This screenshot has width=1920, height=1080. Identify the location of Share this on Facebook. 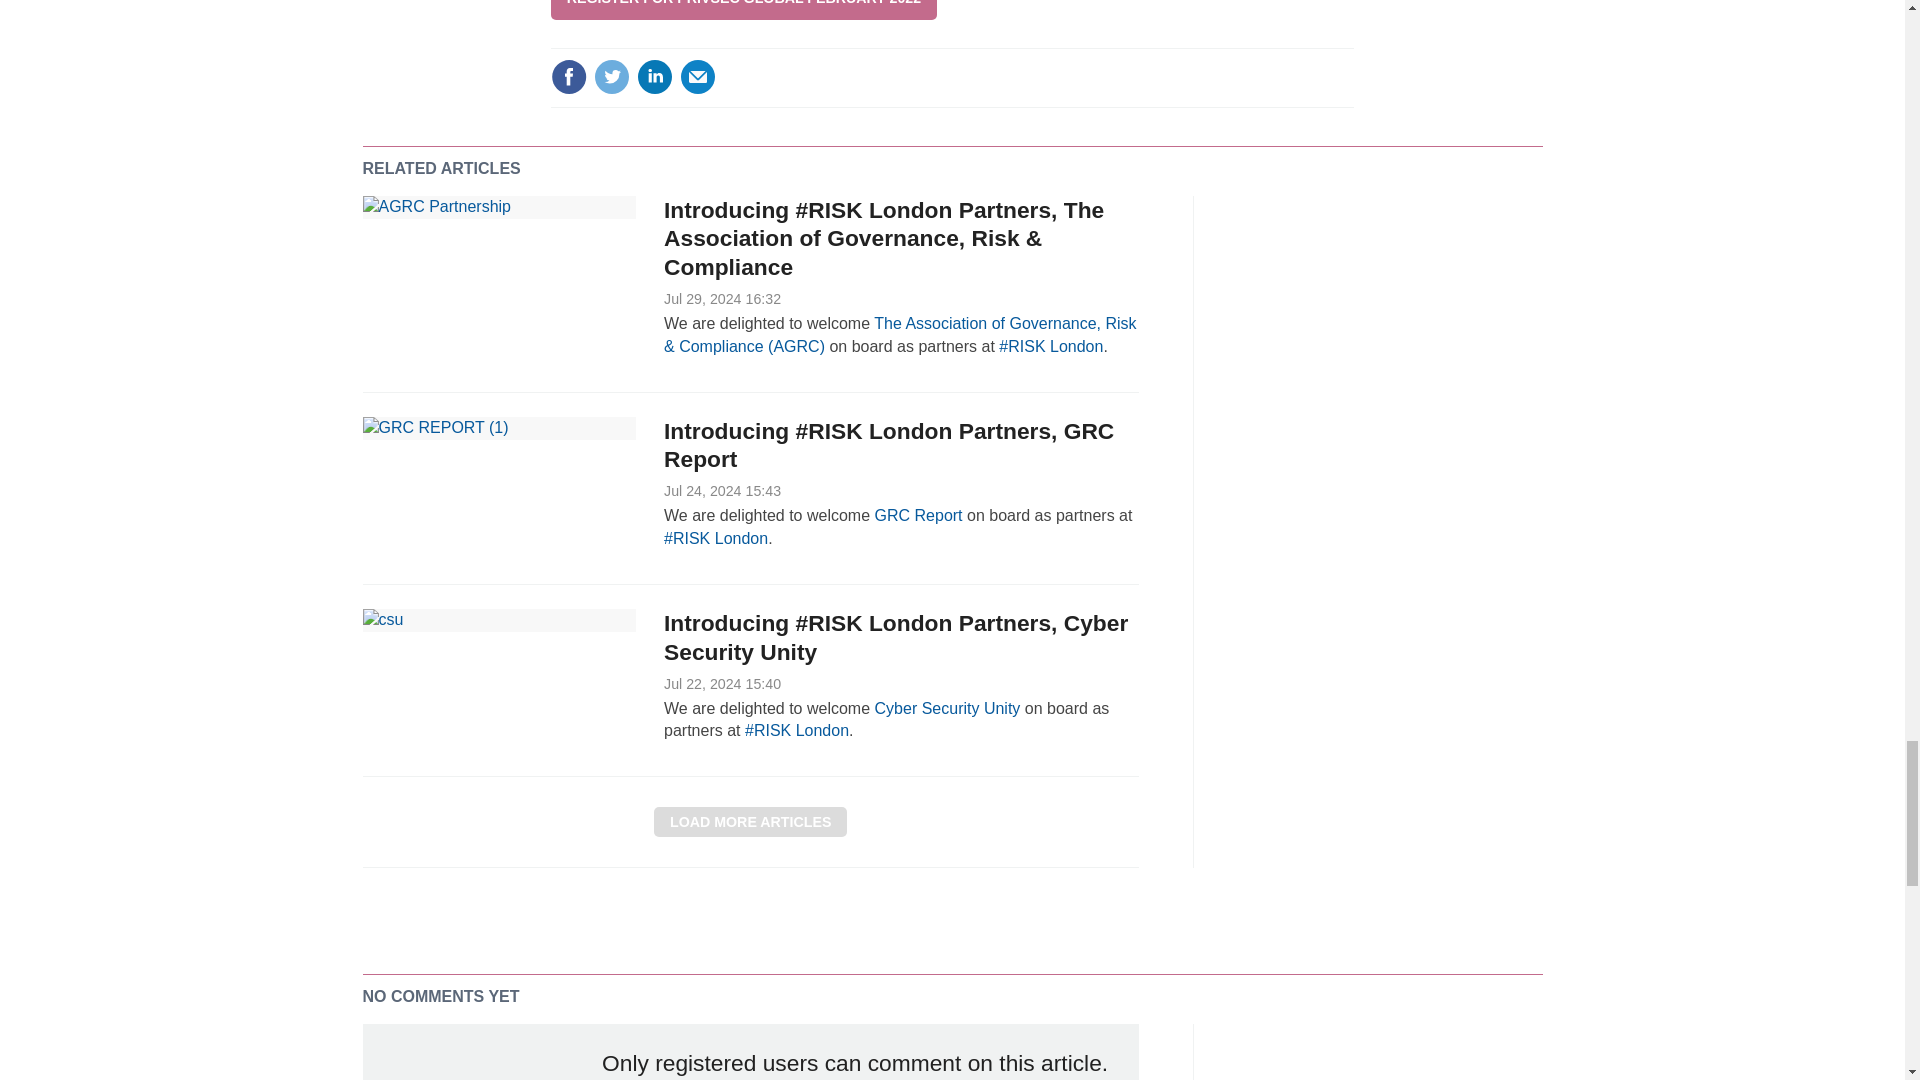
(569, 77).